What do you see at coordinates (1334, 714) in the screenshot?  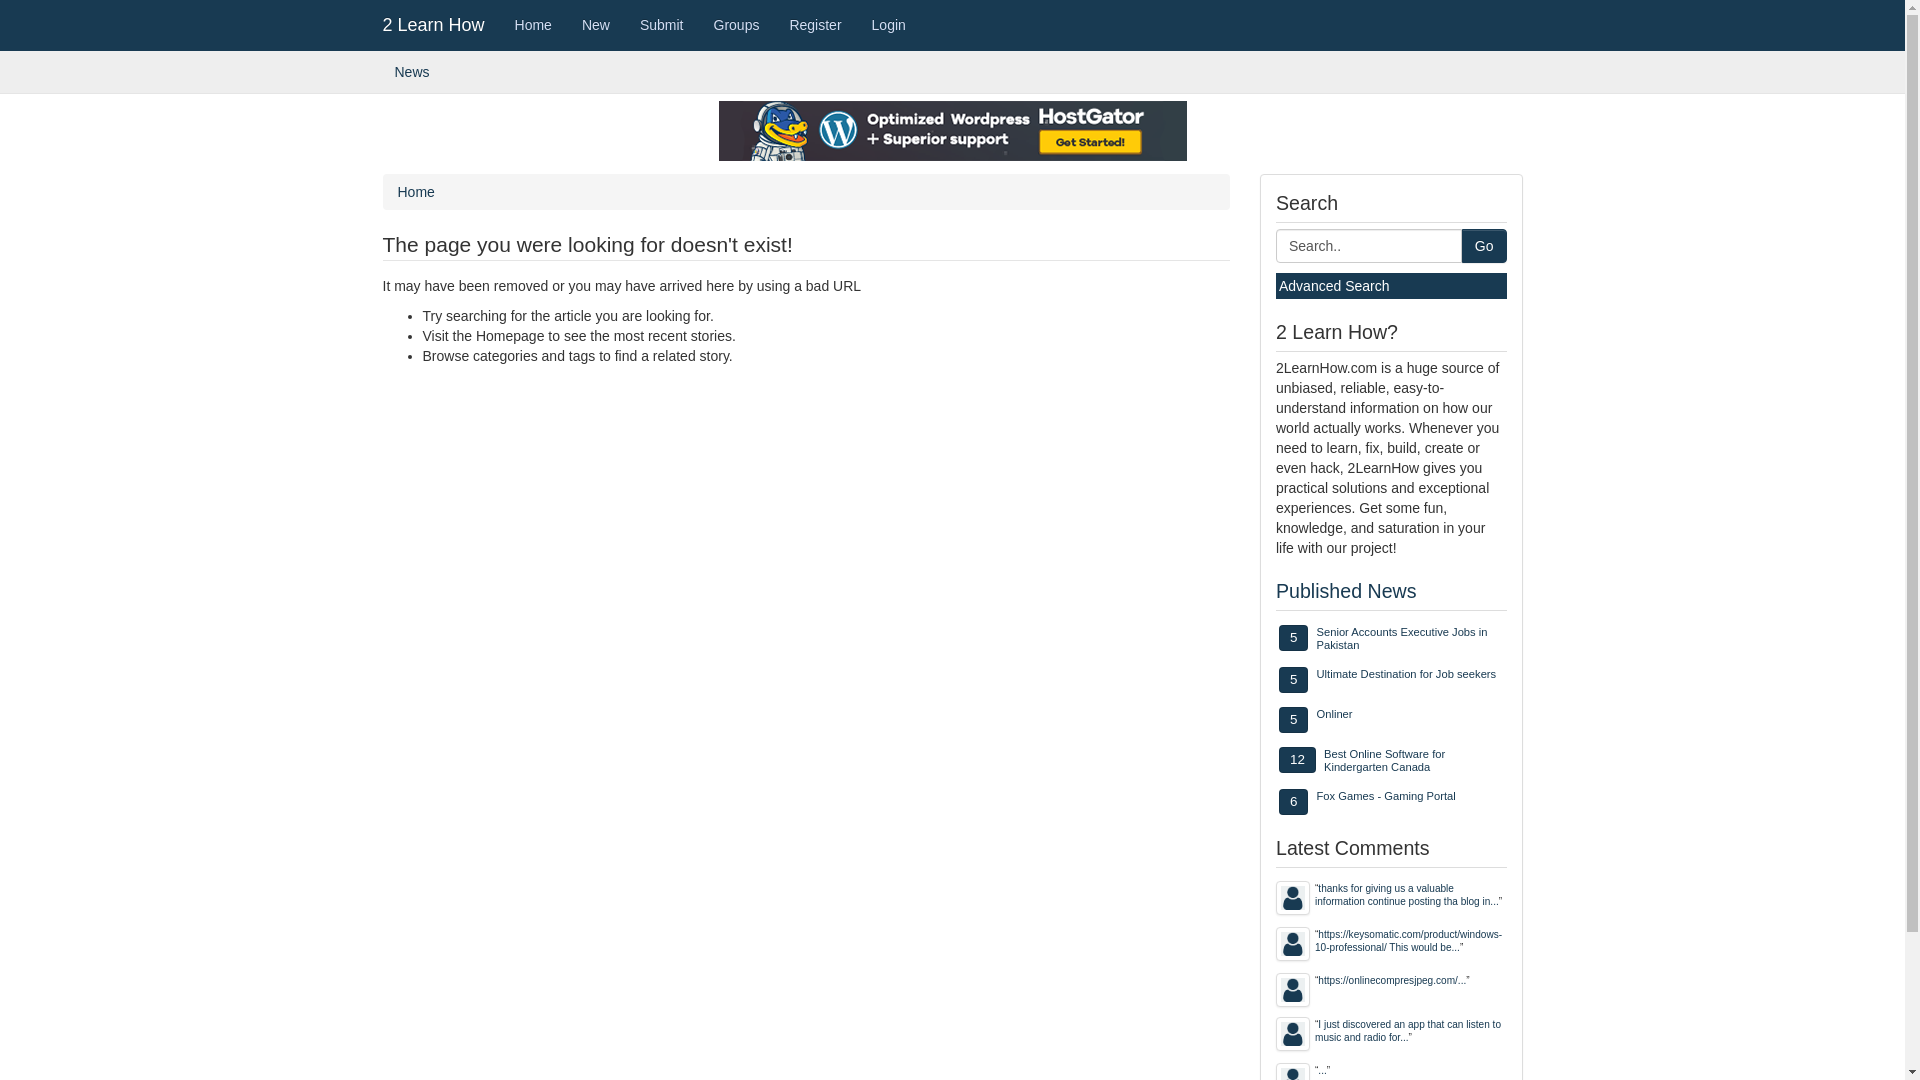 I see `Onliner` at bounding box center [1334, 714].